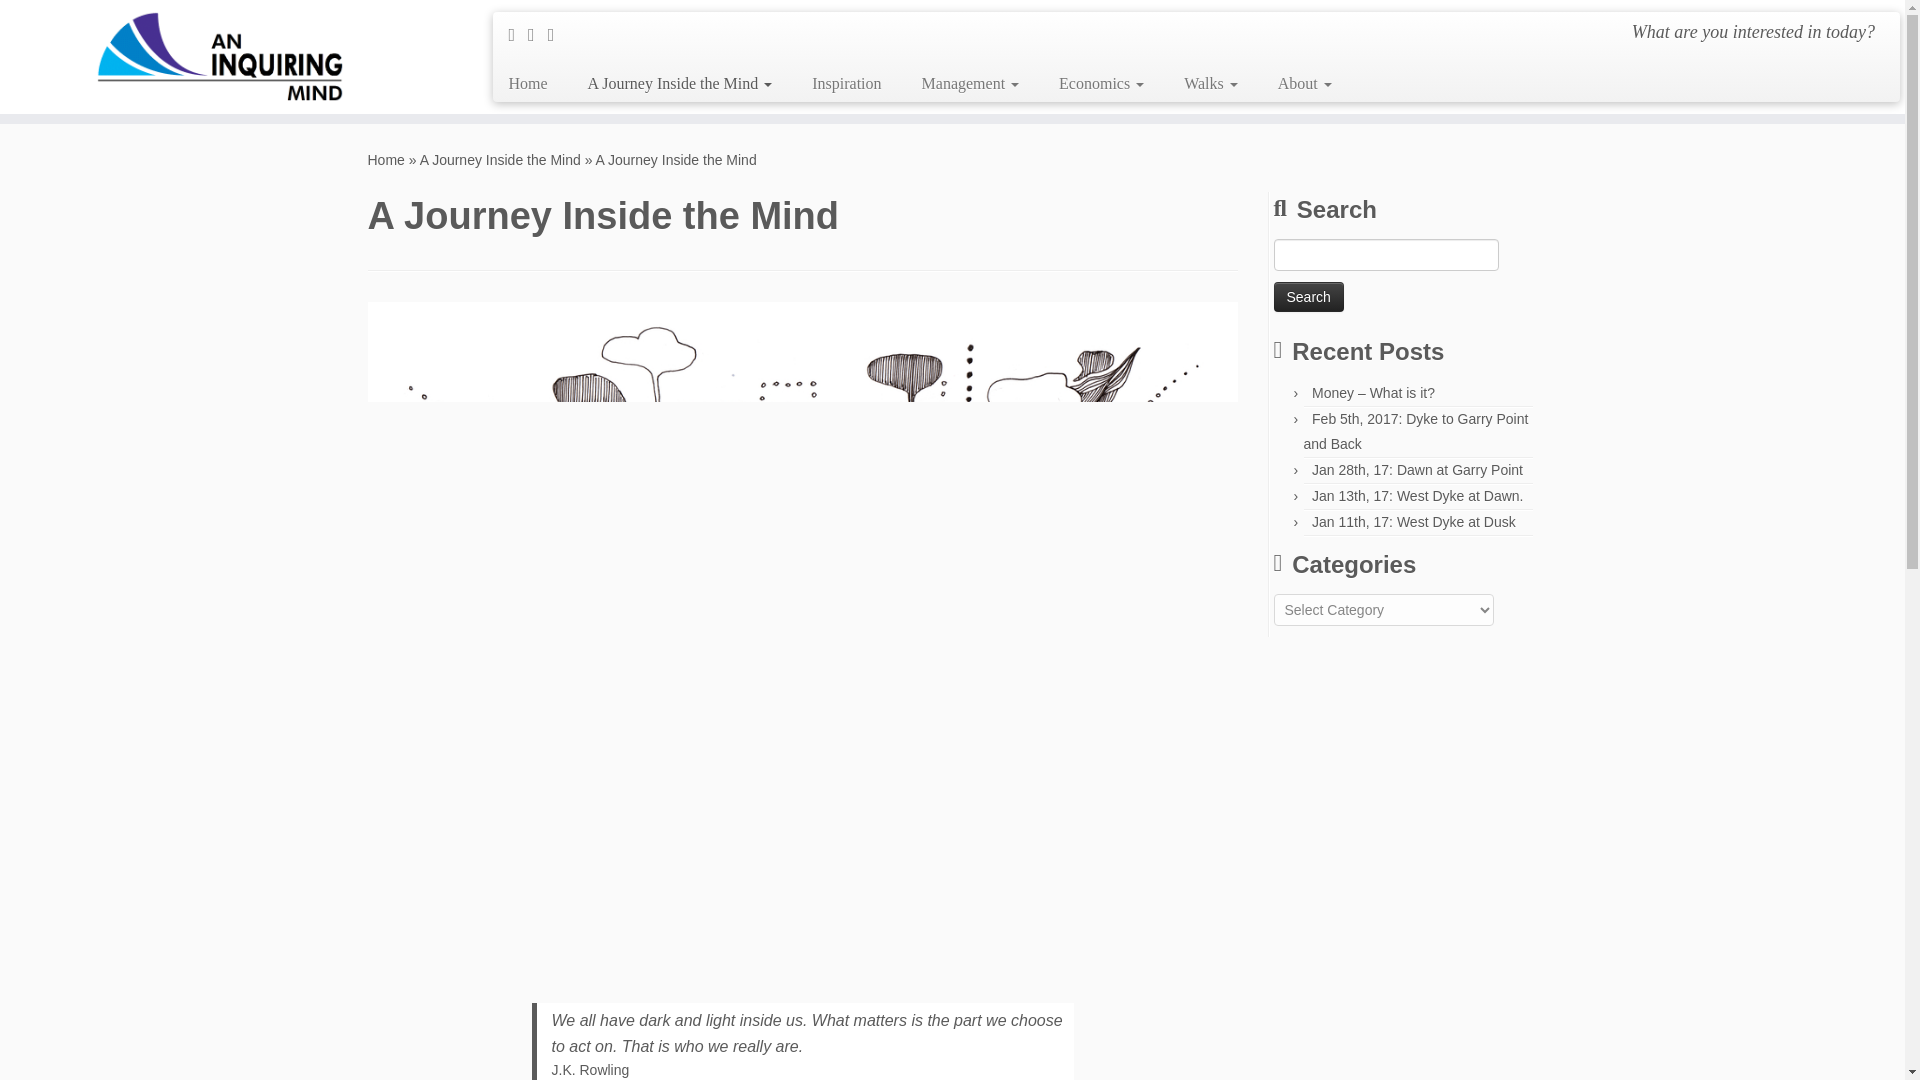  What do you see at coordinates (971, 83) in the screenshot?
I see `Management` at bounding box center [971, 83].